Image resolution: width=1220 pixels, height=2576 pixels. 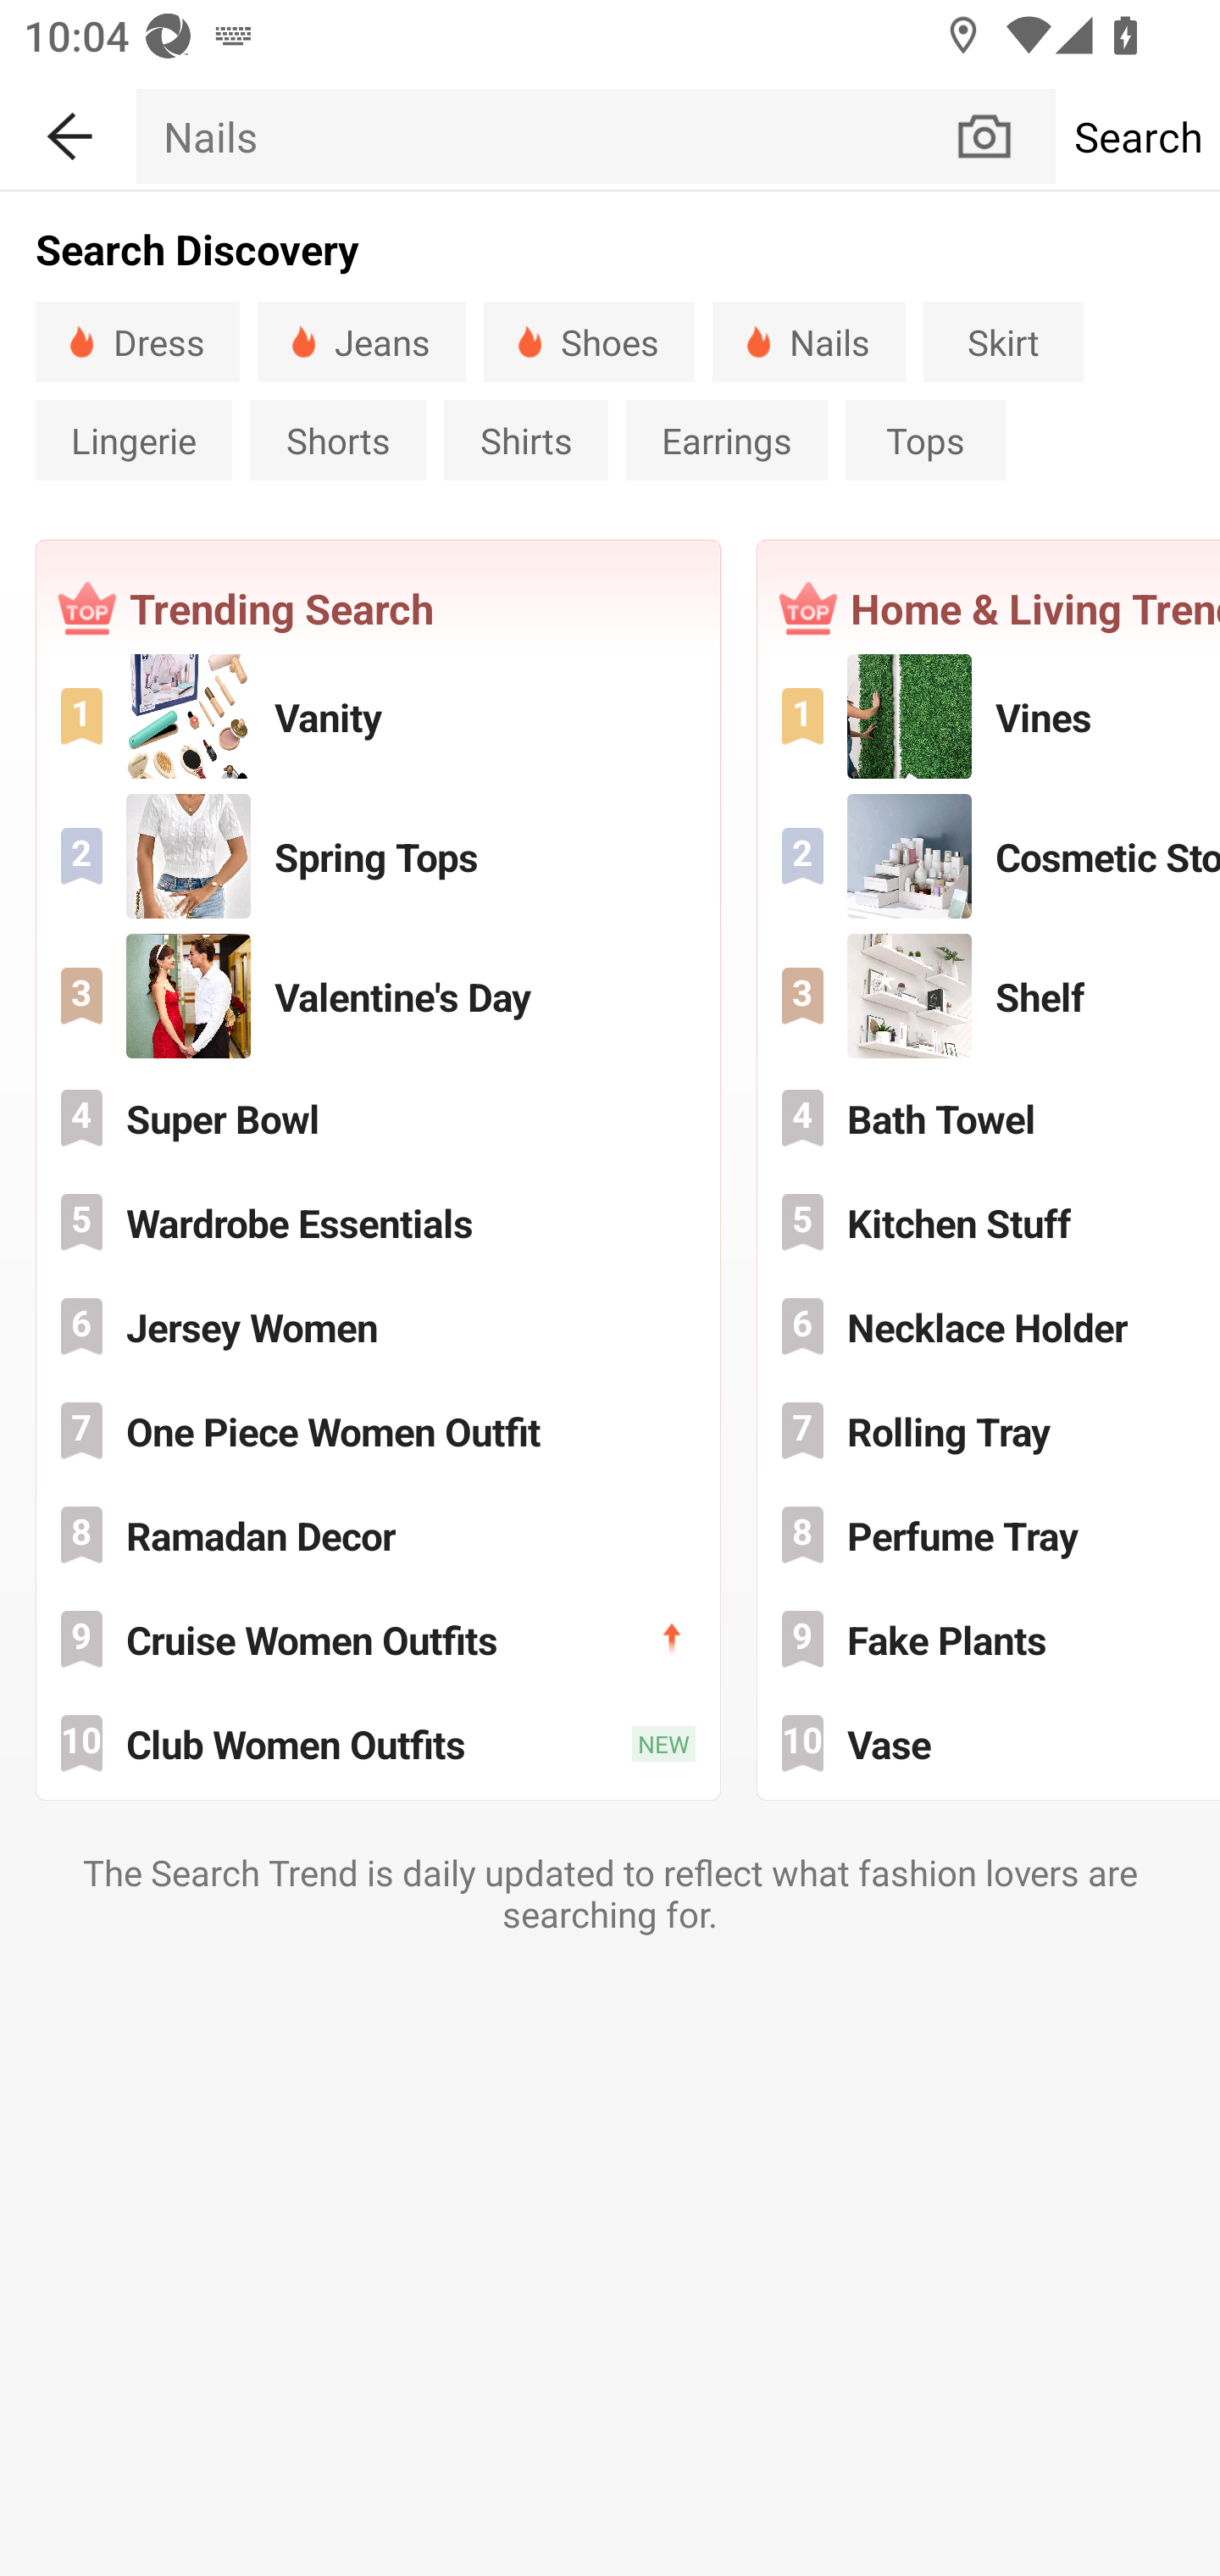 What do you see at coordinates (526, 441) in the screenshot?
I see `Shirts` at bounding box center [526, 441].